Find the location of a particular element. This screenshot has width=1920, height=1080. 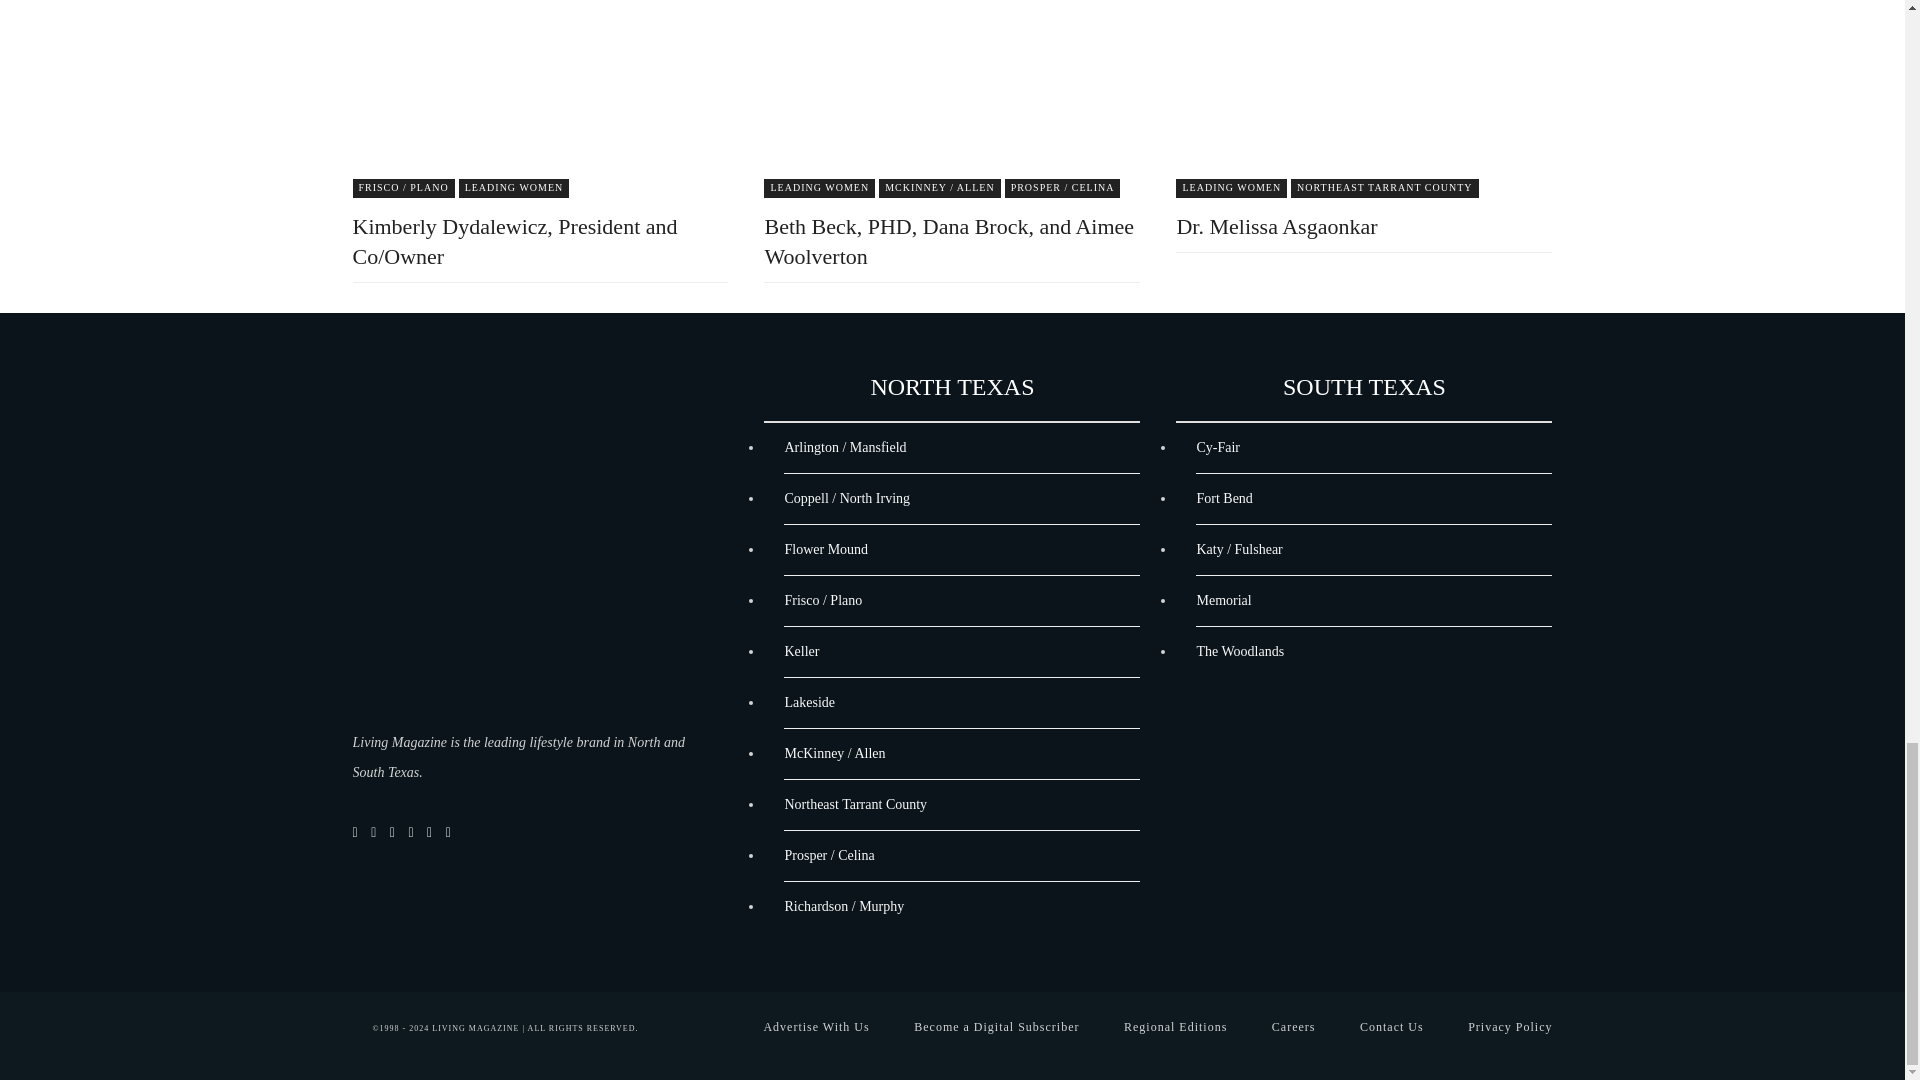

View all posts in 3670 is located at coordinates (820, 188).